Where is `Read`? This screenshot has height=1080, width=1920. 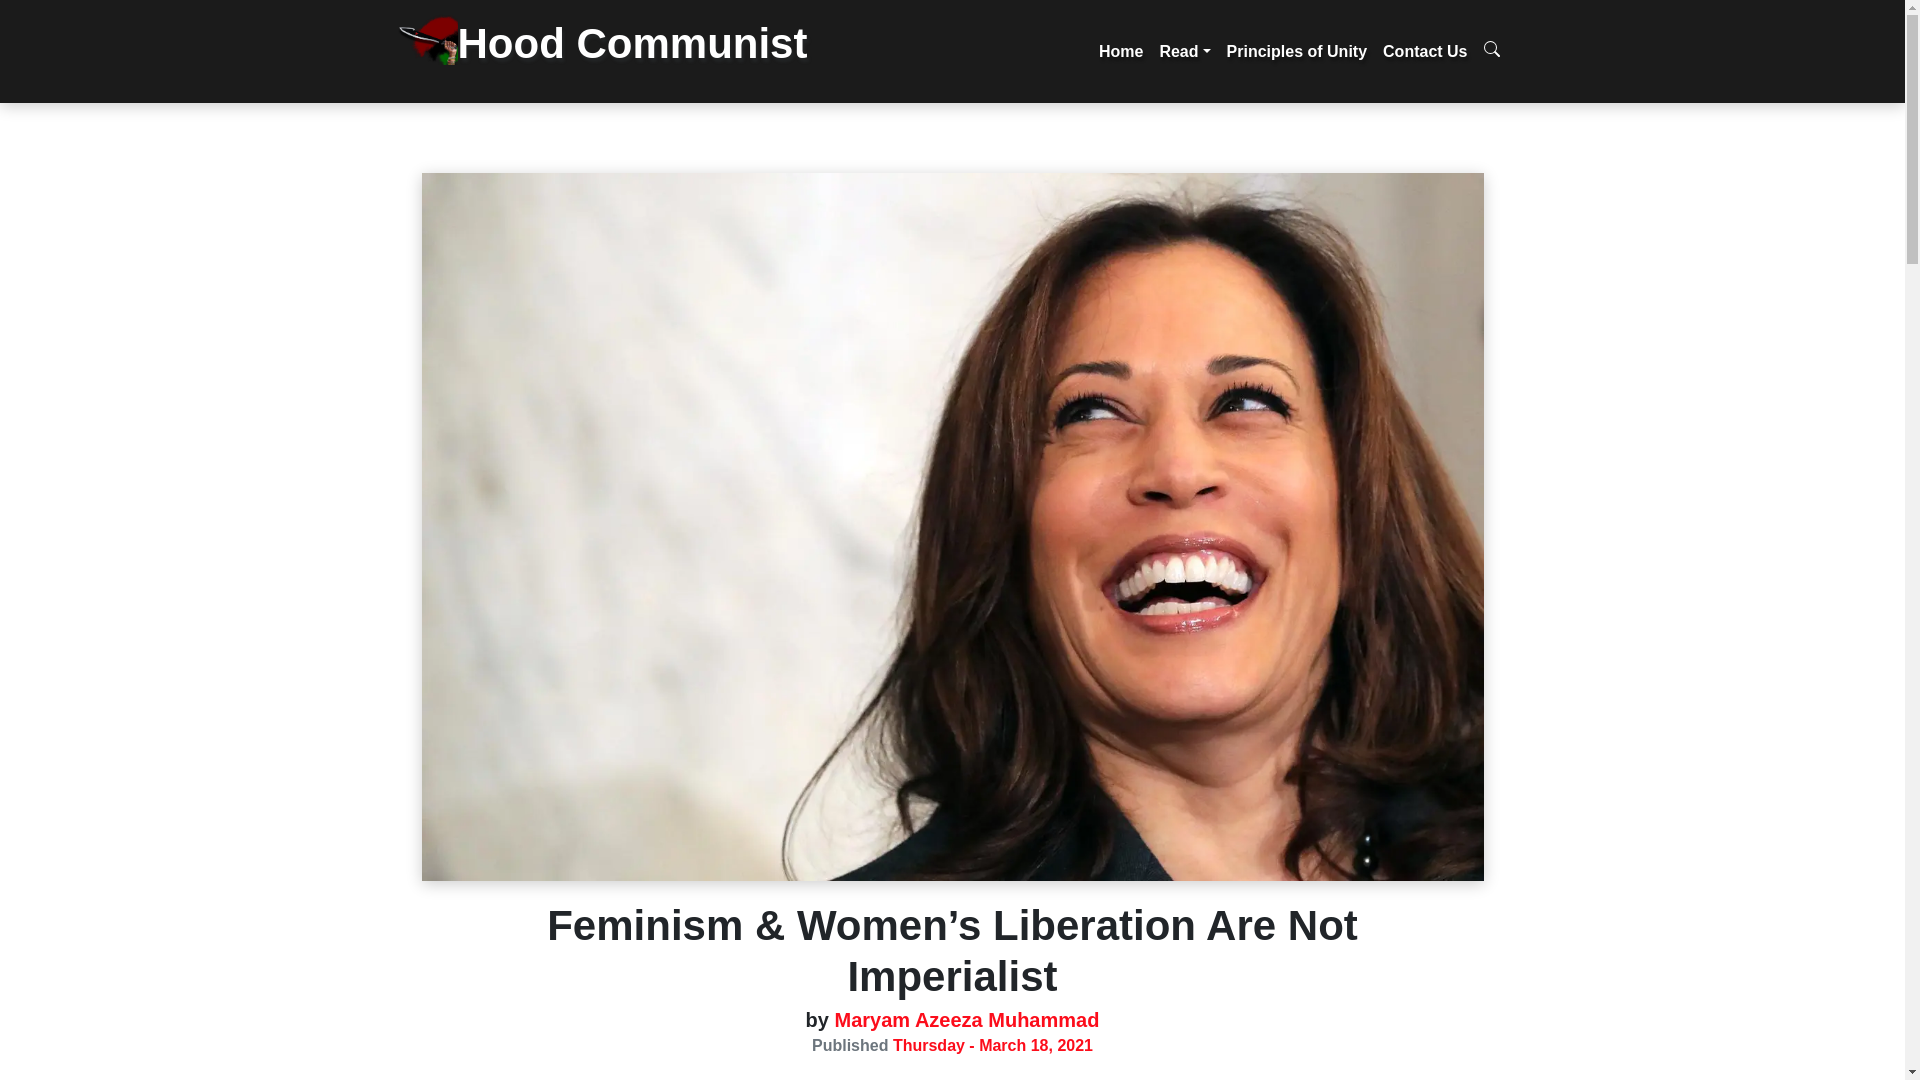
Read is located at coordinates (1184, 52).